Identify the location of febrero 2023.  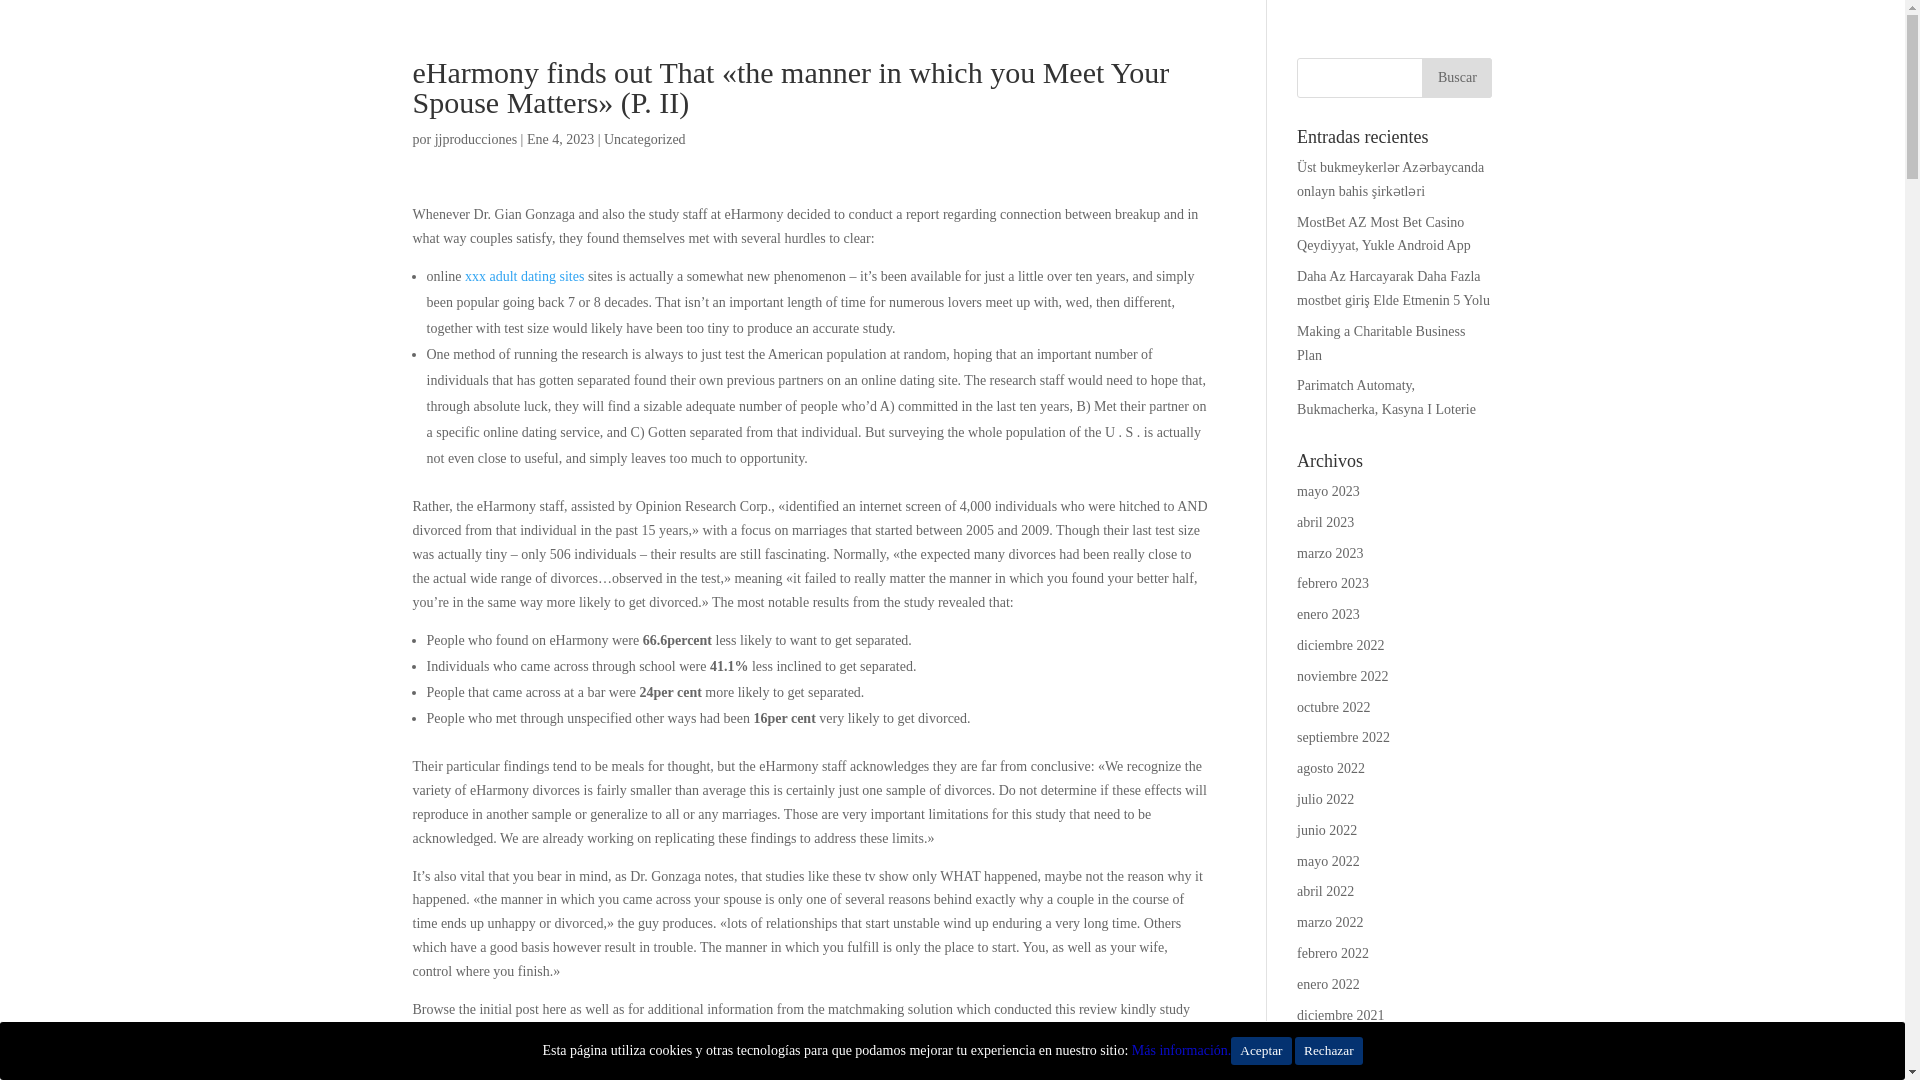
(1332, 582).